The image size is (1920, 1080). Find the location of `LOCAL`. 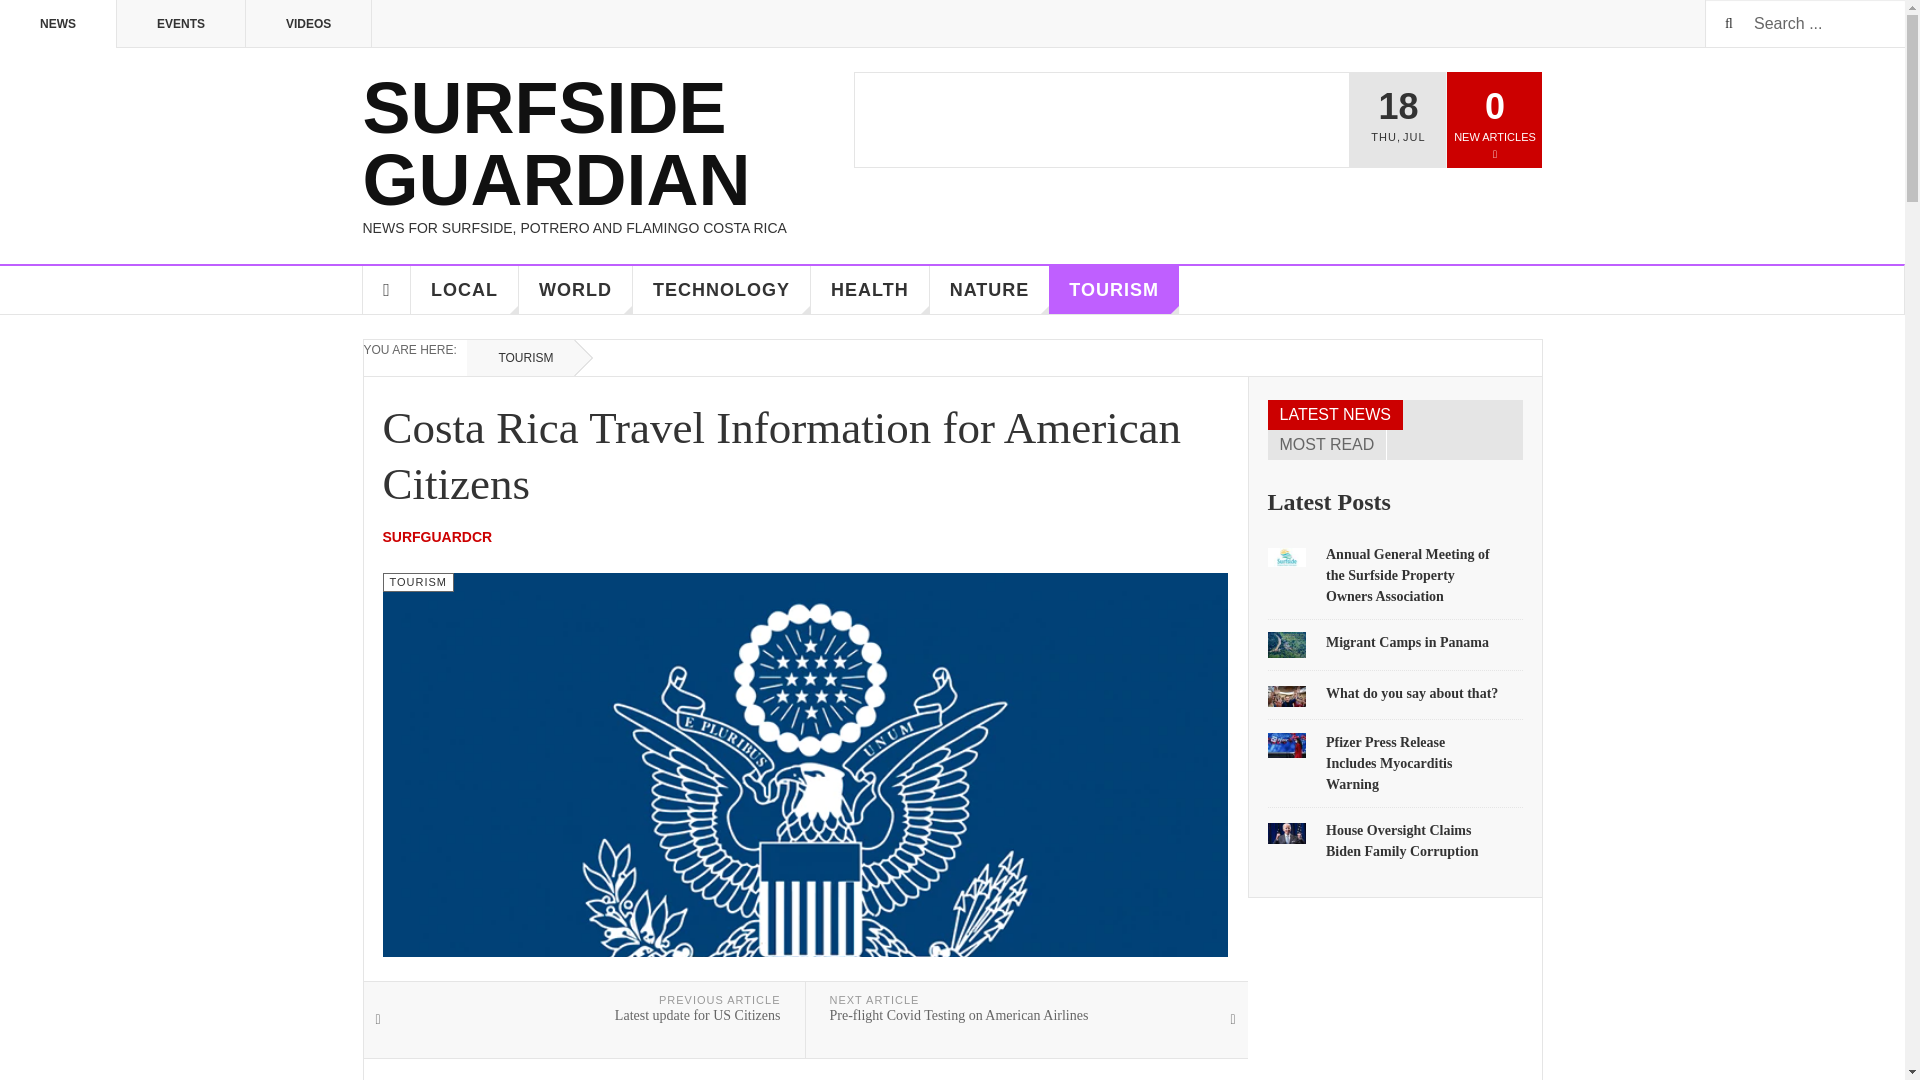

LOCAL is located at coordinates (464, 290).